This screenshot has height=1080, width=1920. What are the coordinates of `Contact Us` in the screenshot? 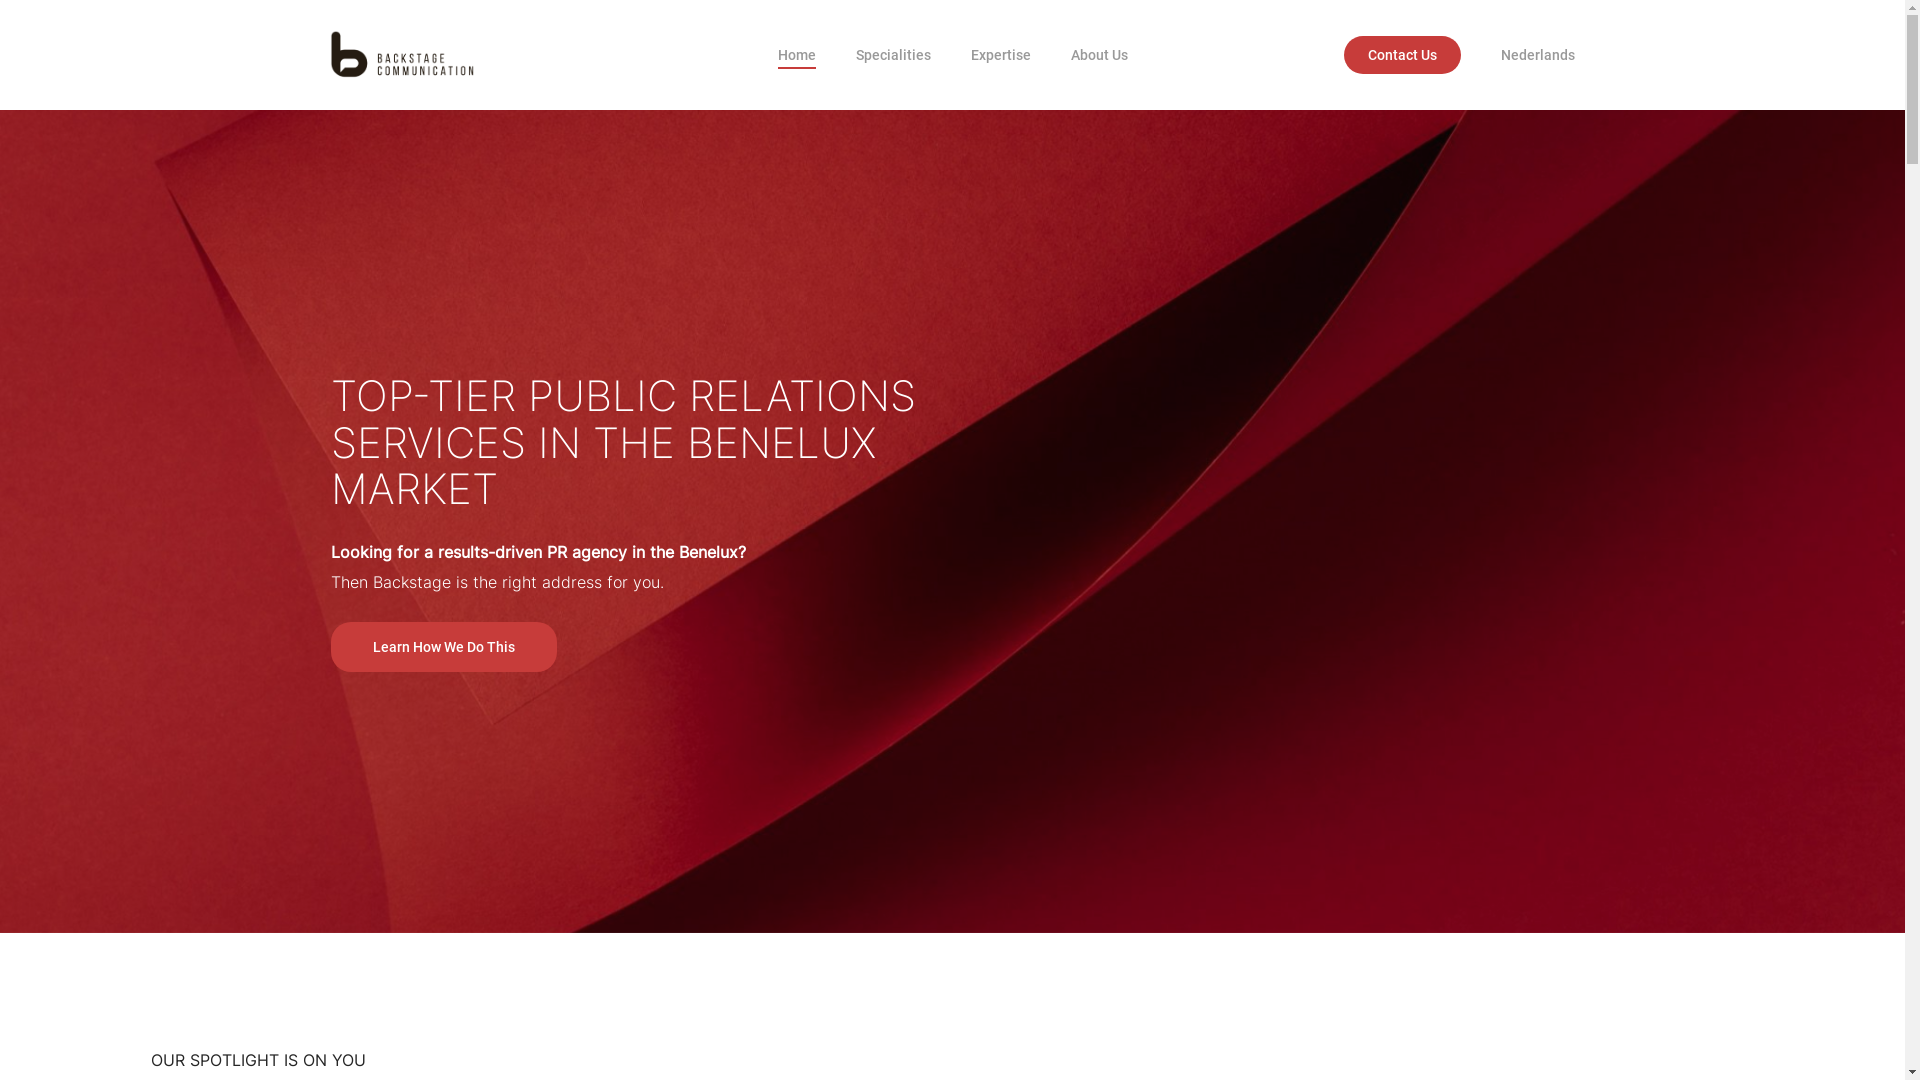 It's located at (1402, 55).